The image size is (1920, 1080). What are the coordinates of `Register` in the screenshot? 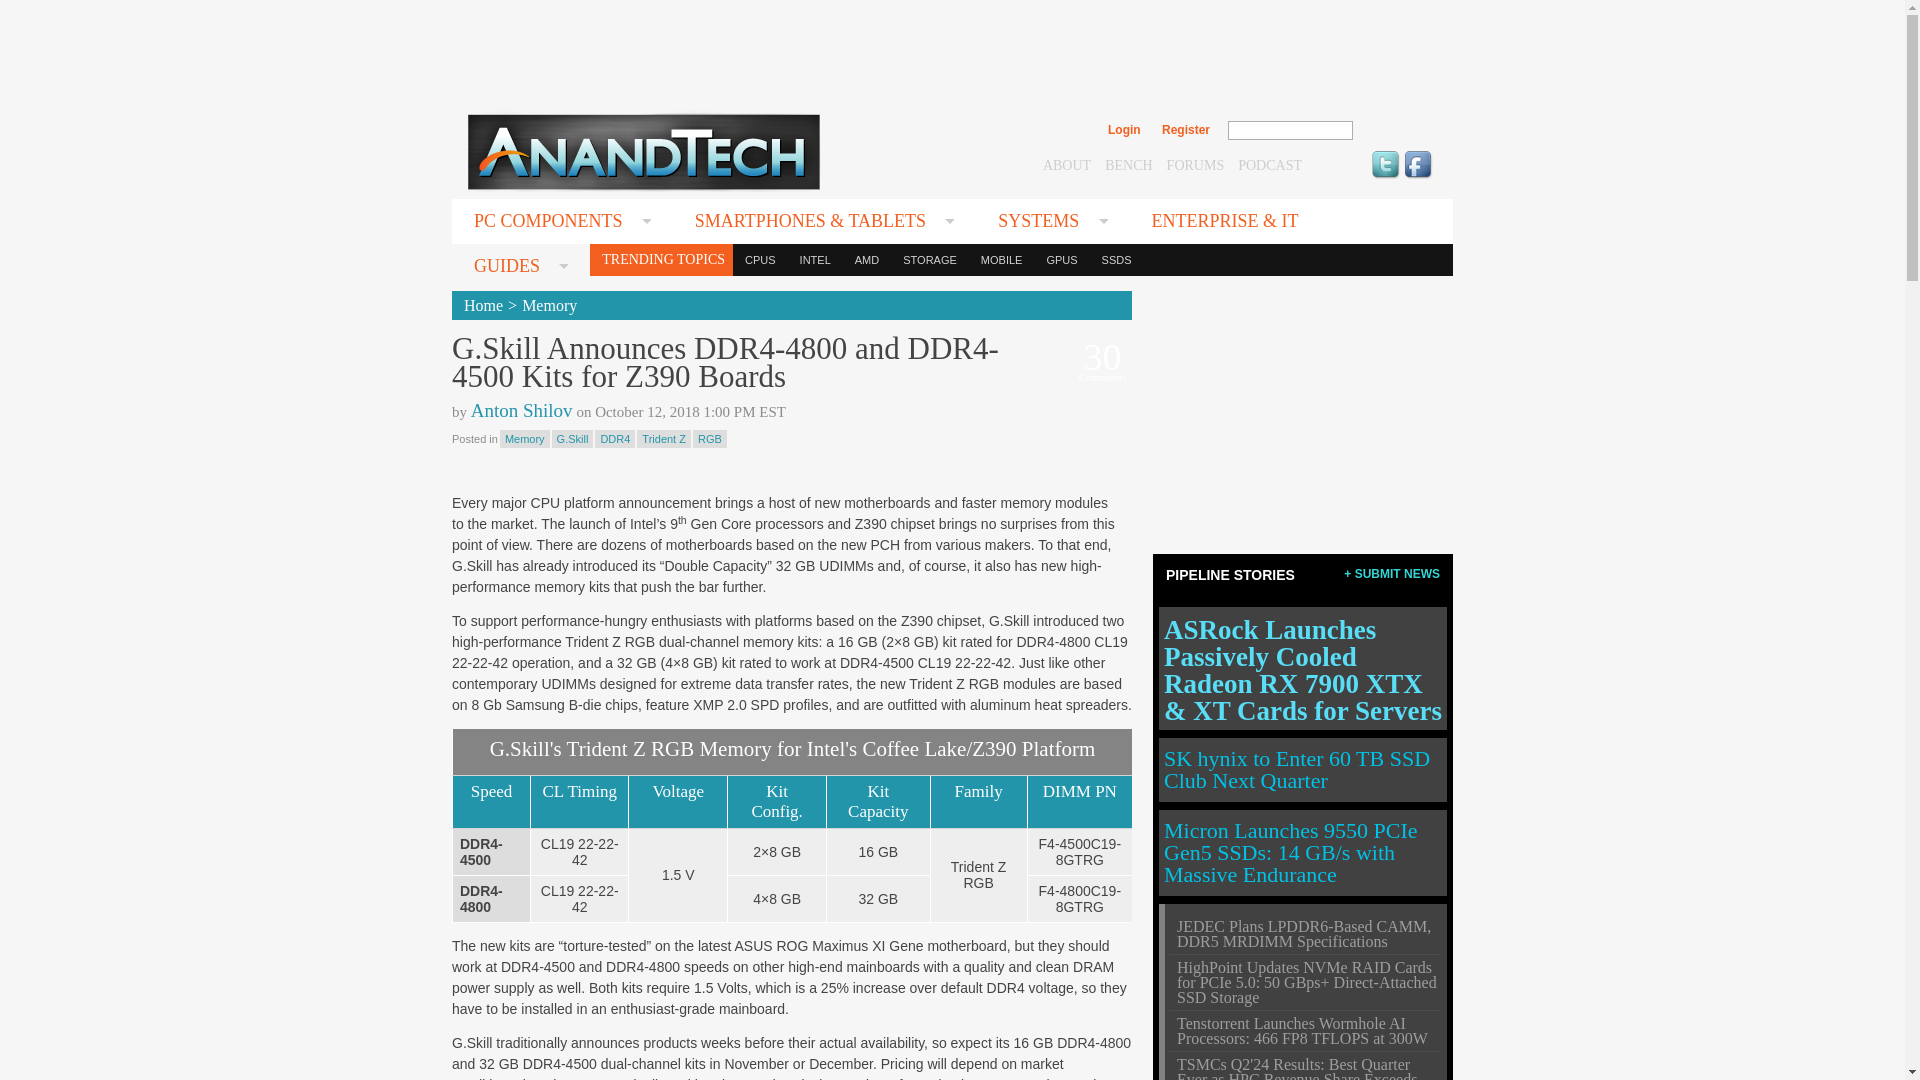 It's located at (1185, 130).